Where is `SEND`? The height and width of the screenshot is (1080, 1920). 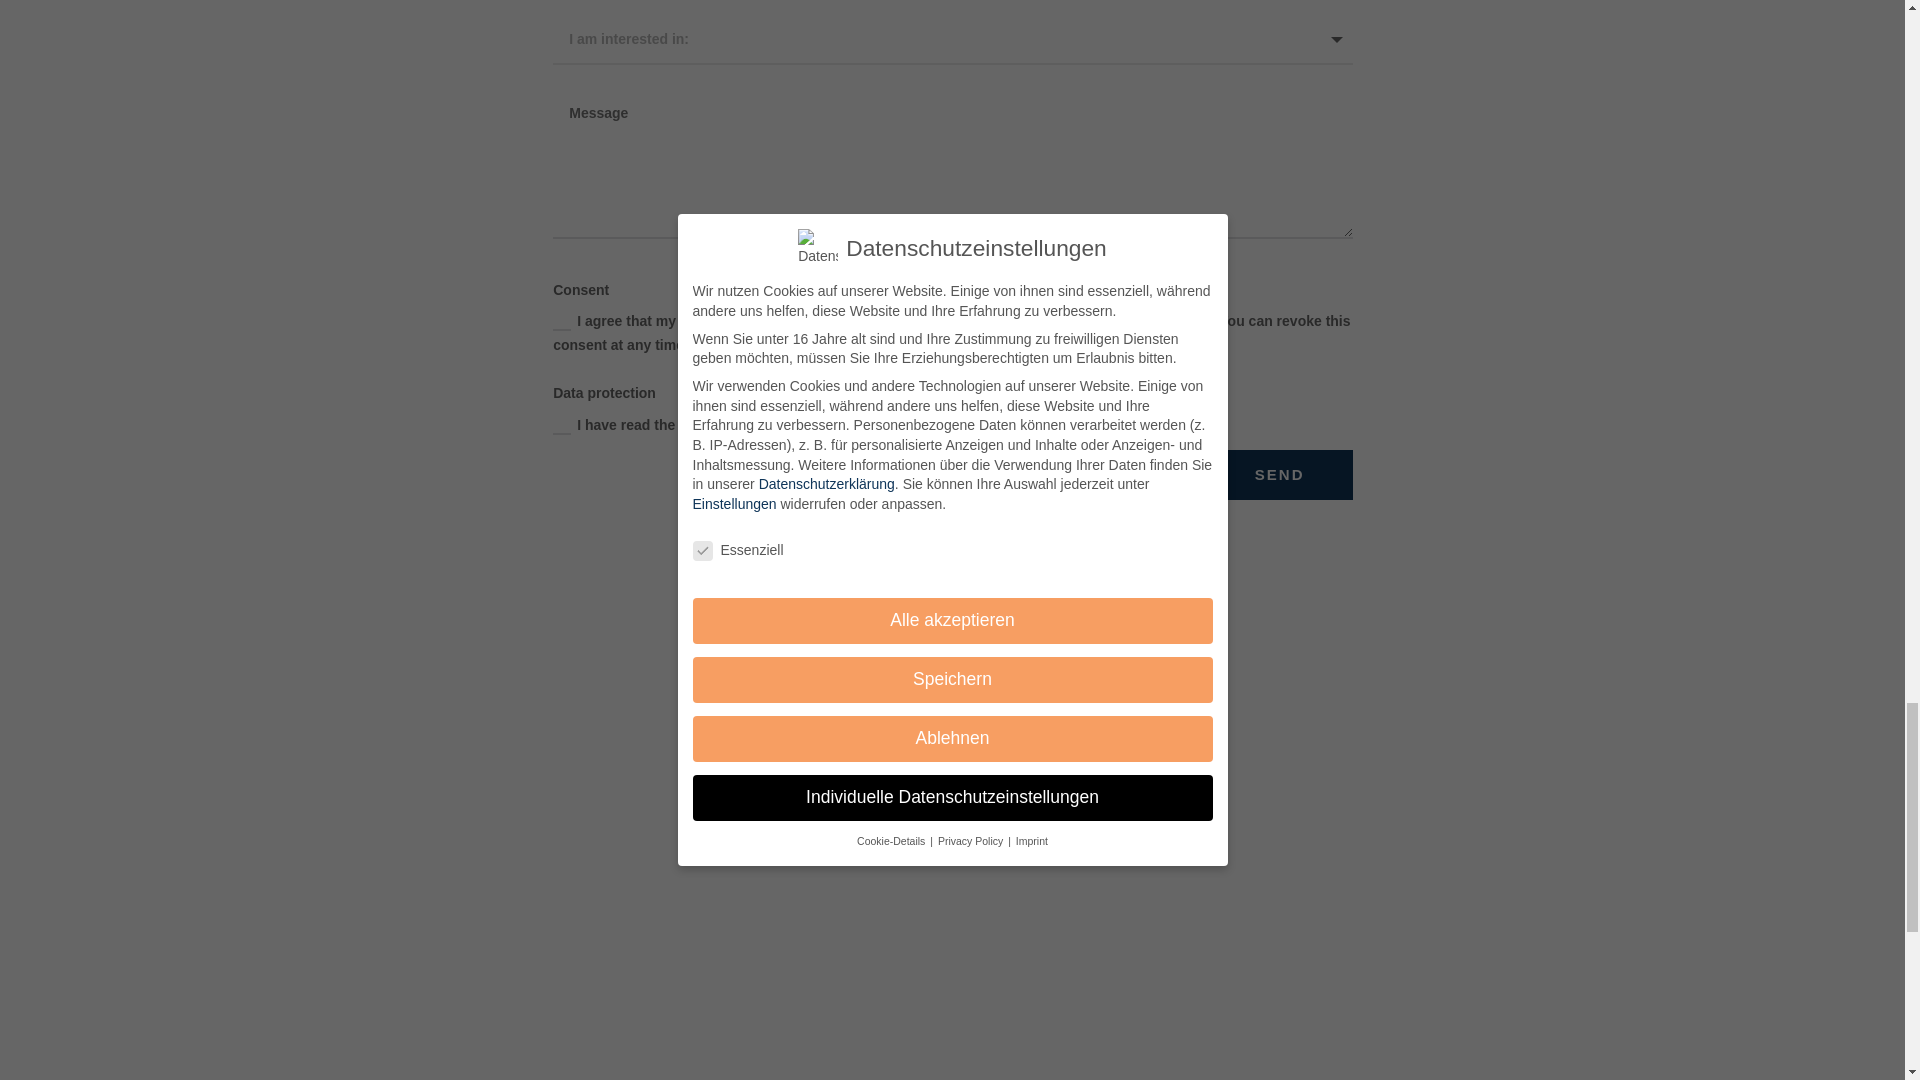 SEND is located at coordinates (1280, 476).